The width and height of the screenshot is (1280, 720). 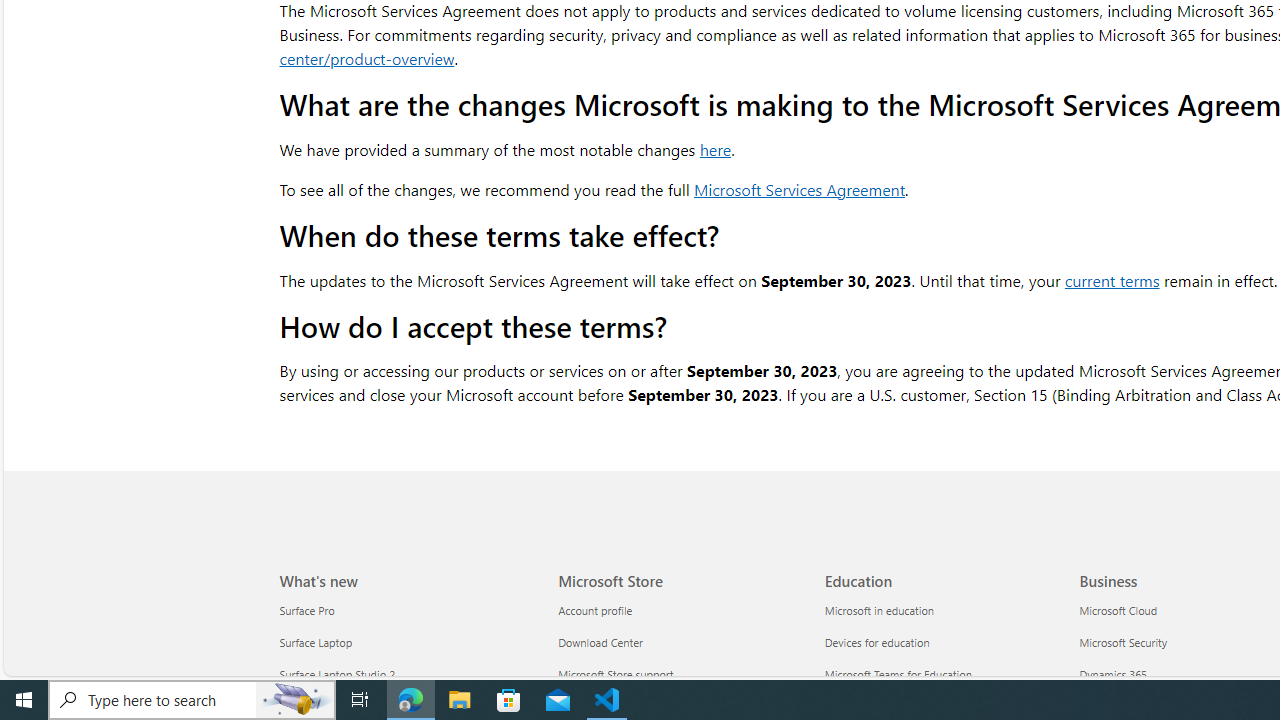 I want to click on Download Center Microsoft Store, so click(x=600, y=642).